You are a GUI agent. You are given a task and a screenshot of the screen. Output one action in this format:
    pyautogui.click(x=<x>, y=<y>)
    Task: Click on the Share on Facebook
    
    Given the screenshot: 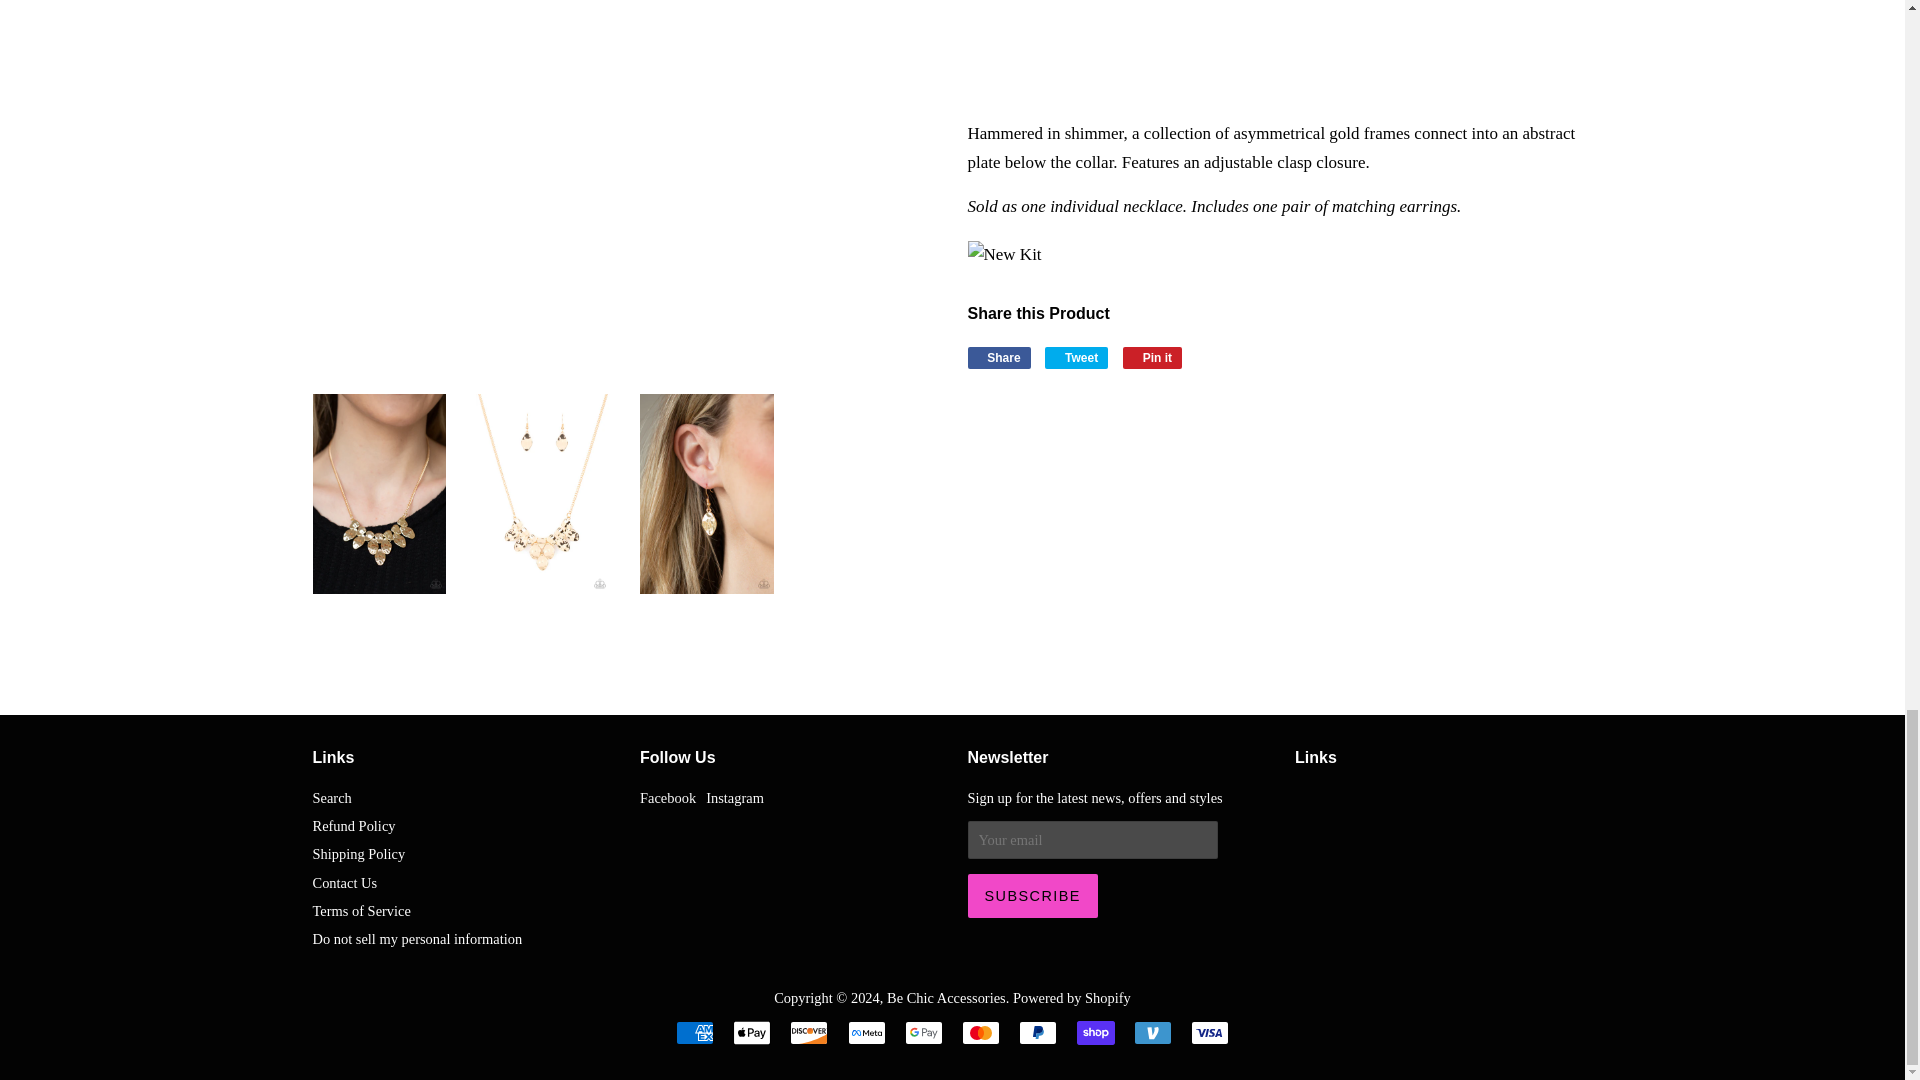 What is the action you would take?
    pyautogui.click(x=999, y=358)
    